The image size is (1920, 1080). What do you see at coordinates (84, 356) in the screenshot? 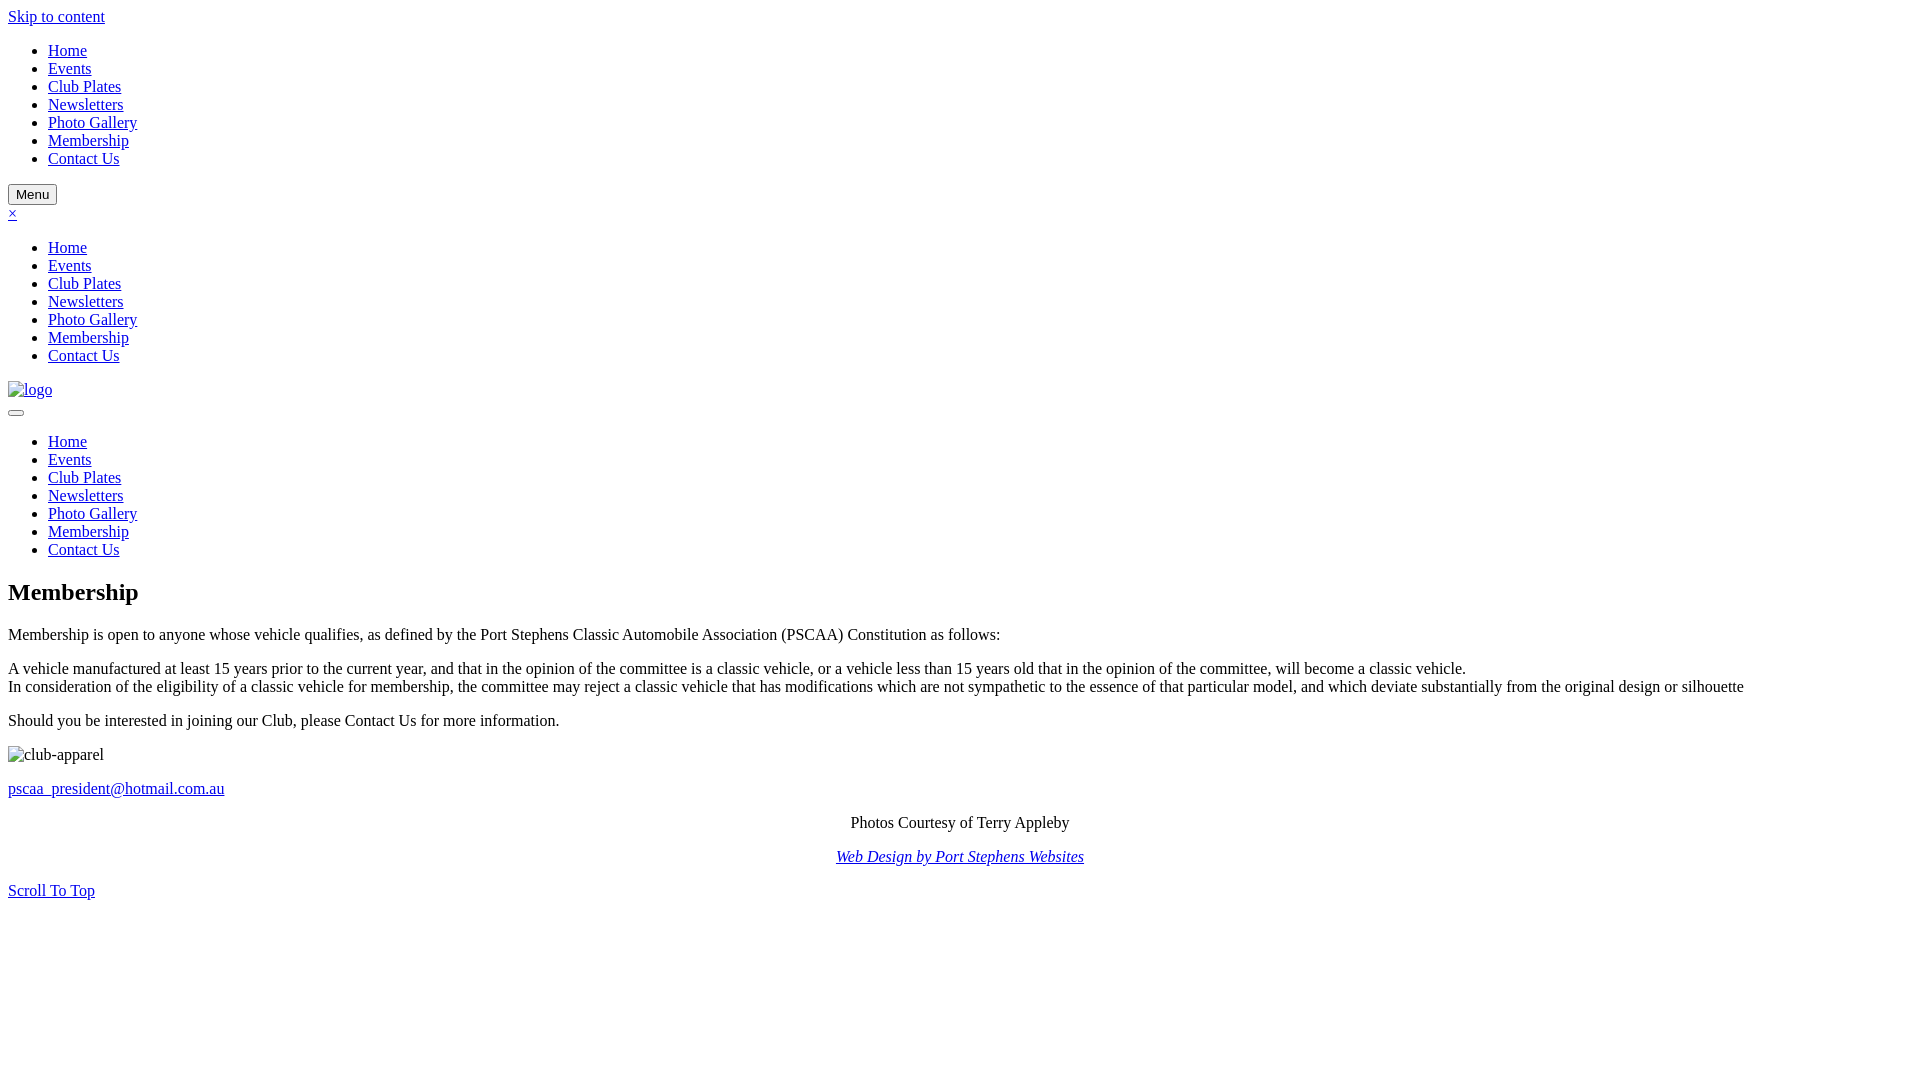
I see `Contact Us` at bounding box center [84, 356].